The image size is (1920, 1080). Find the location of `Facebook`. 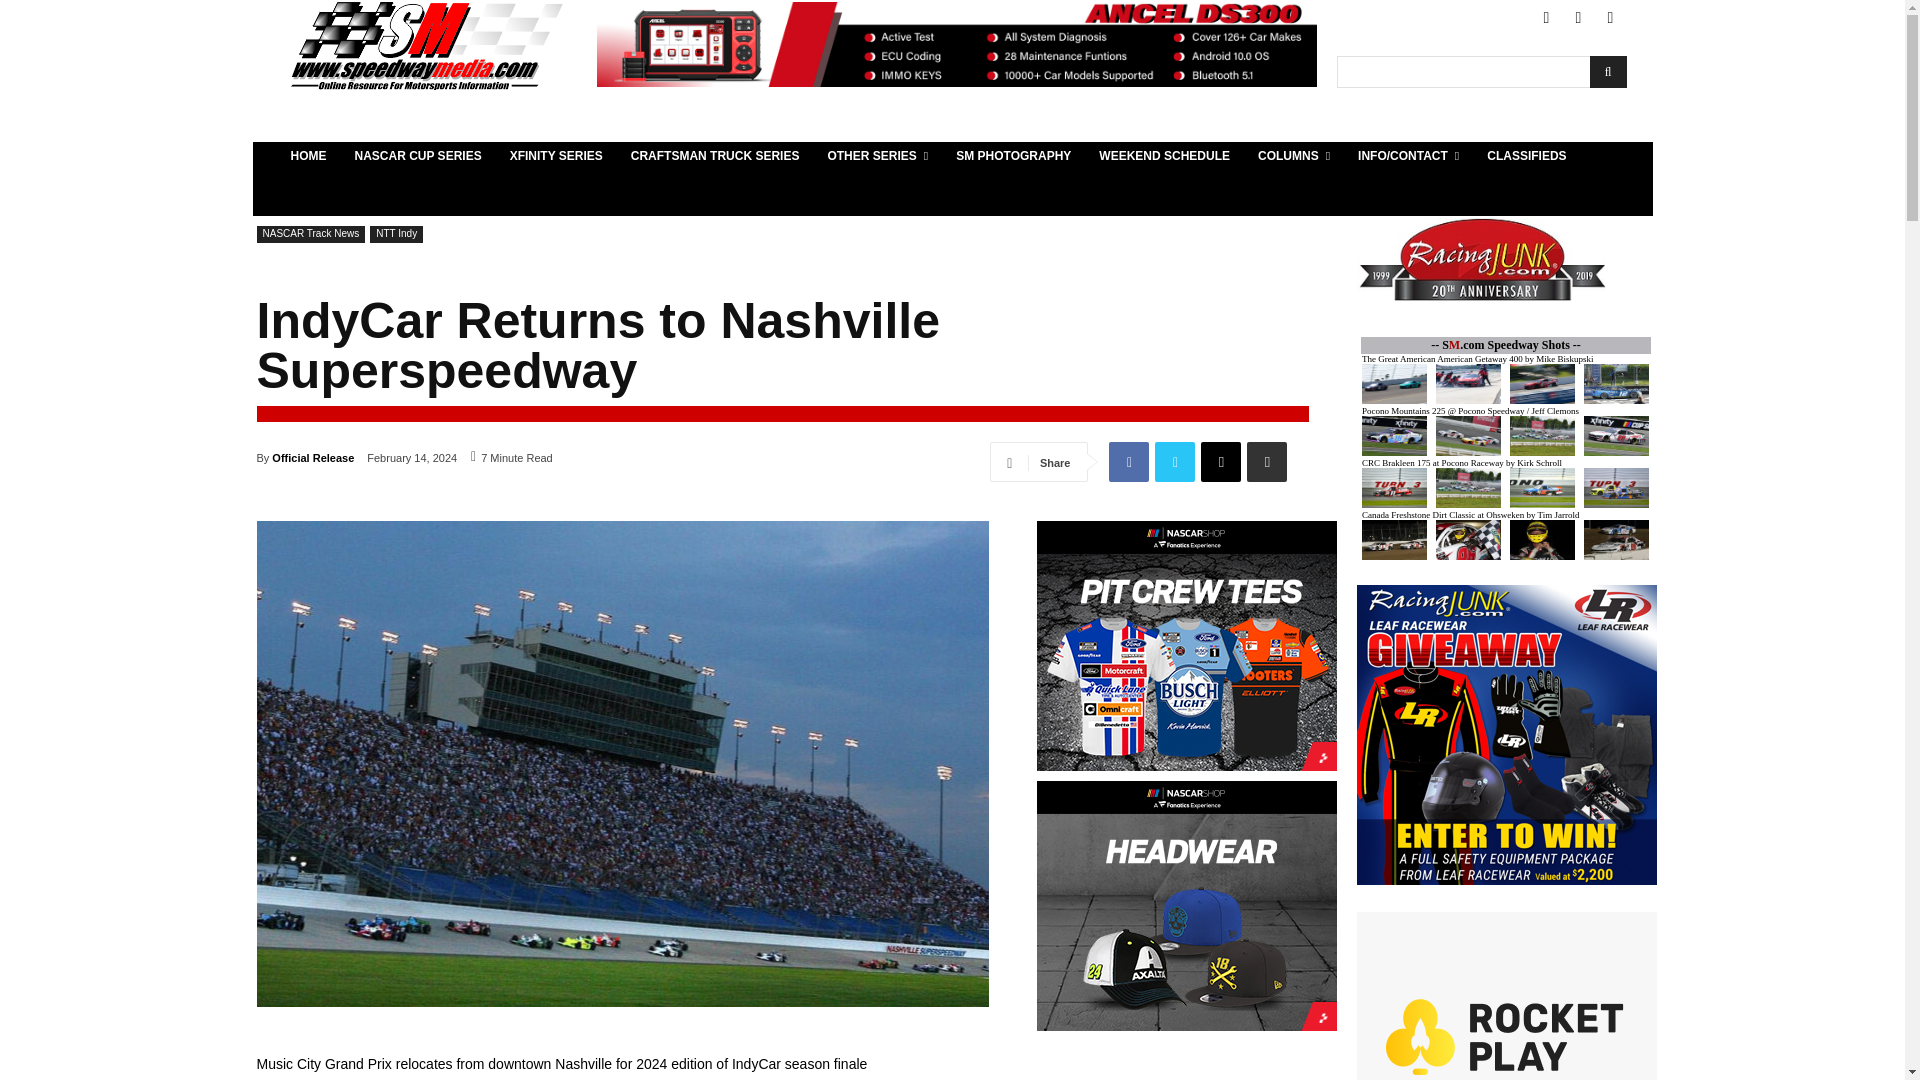

Facebook is located at coordinates (1128, 461).